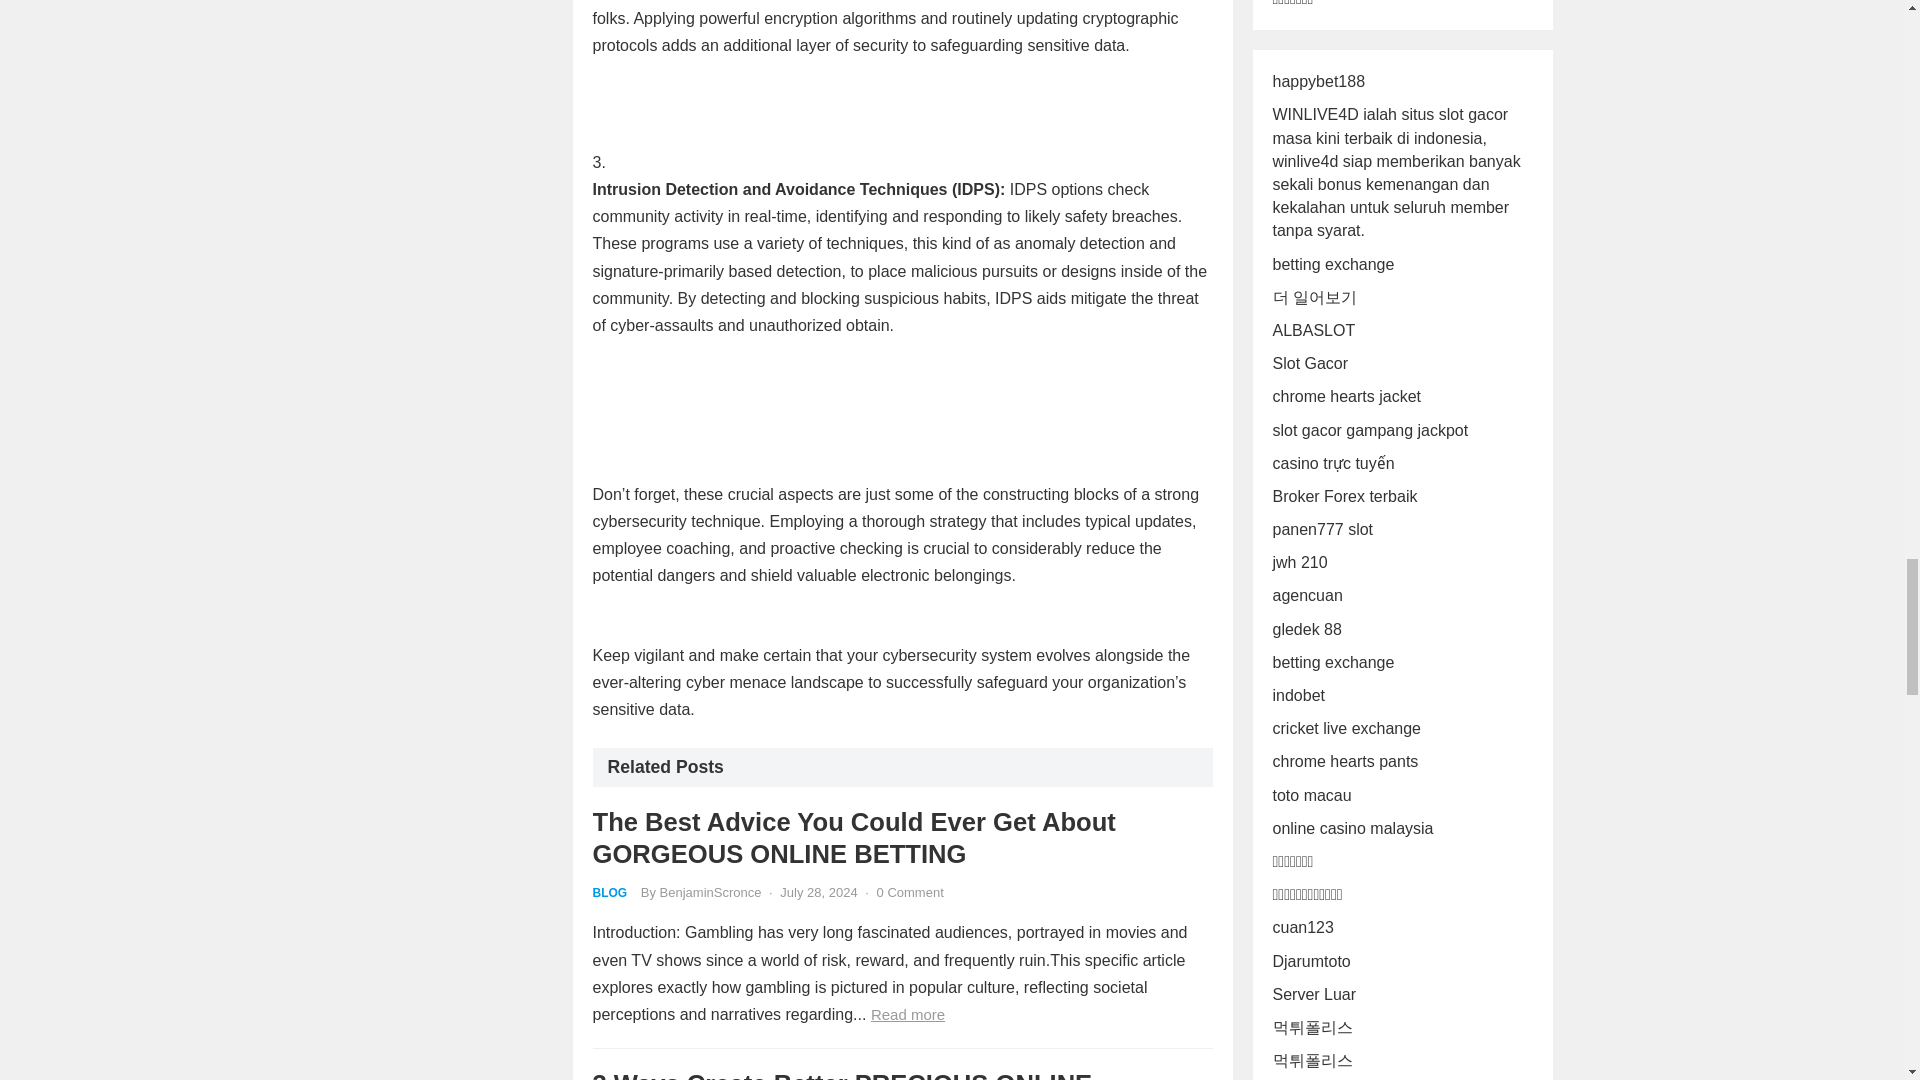 The height and width of the screenshot is (1080, 1920). What do you see at coordinates (711, 892) in the screenshot?
I see `Posts by BenjaminScronce` at bounding box center [711, 892].